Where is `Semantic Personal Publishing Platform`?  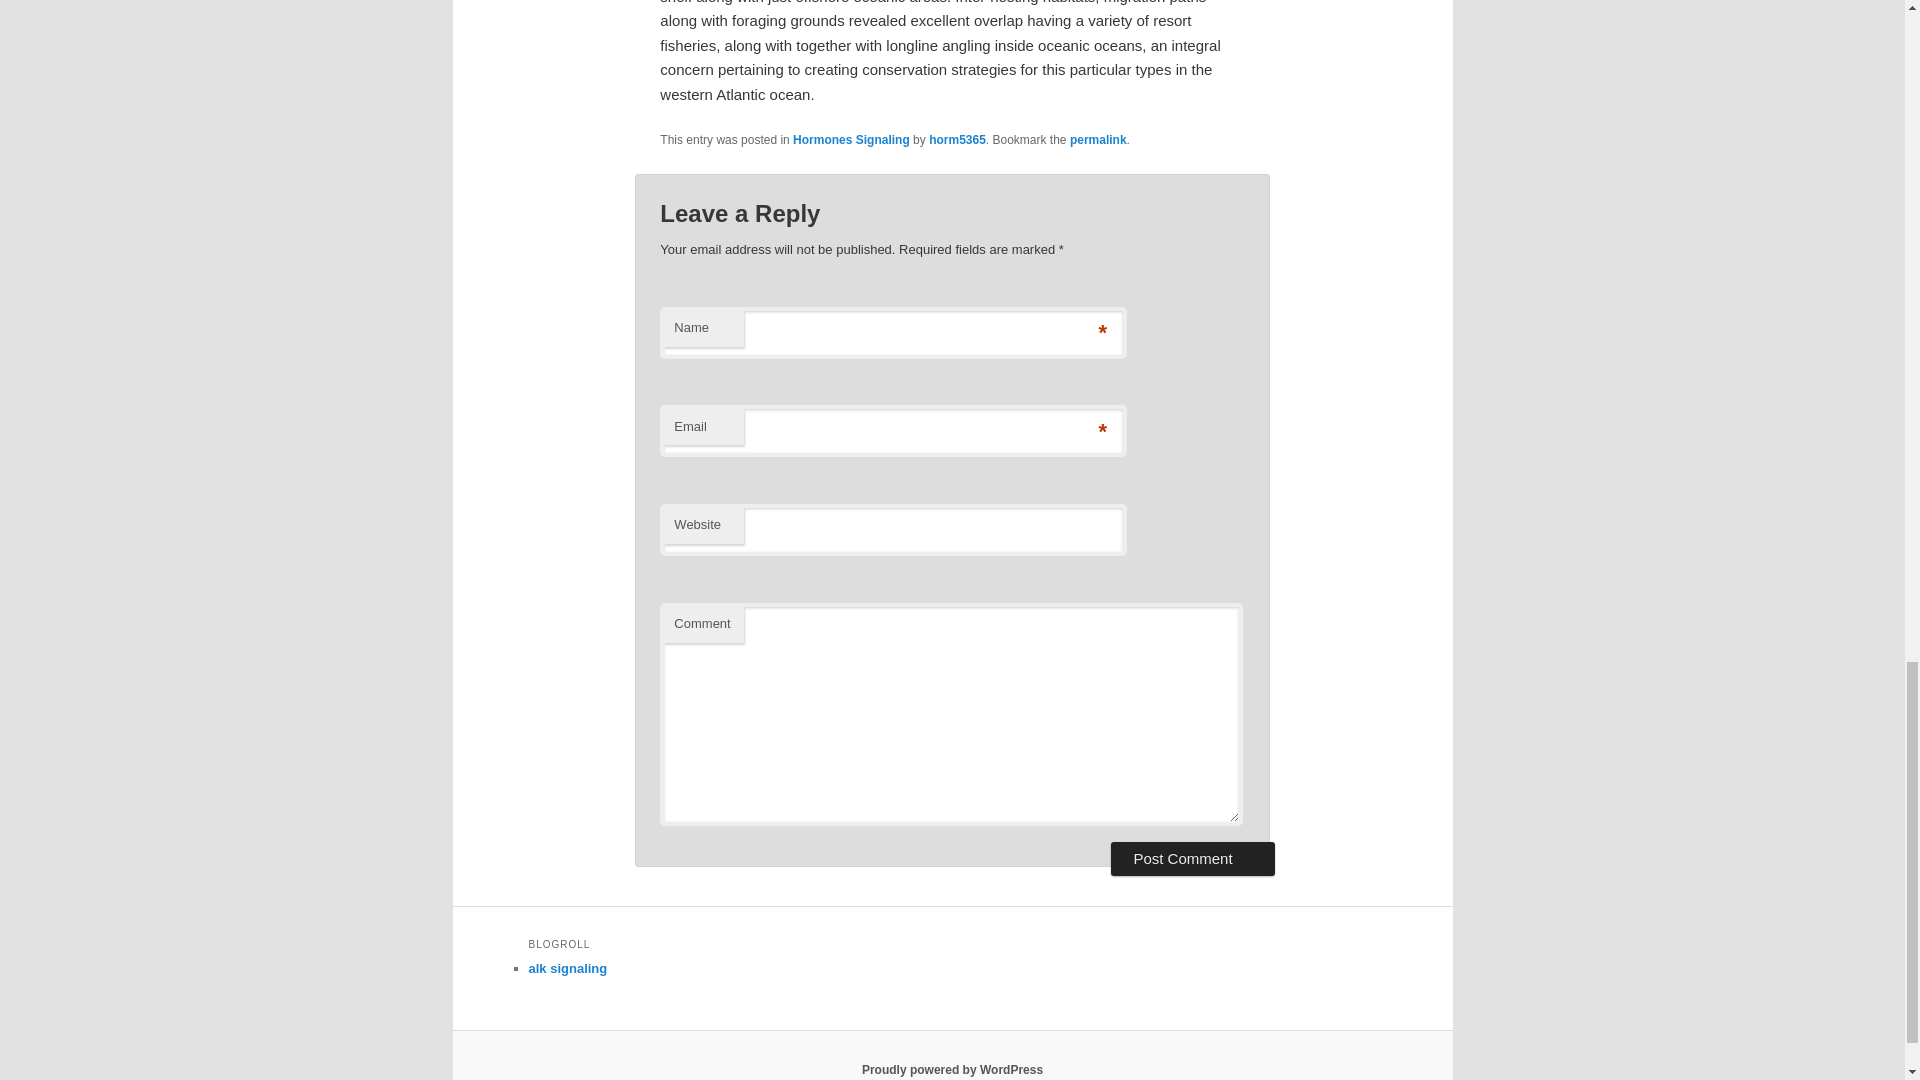 Semantic Personal Publishing Platform is located at coordinates (952, 1069).